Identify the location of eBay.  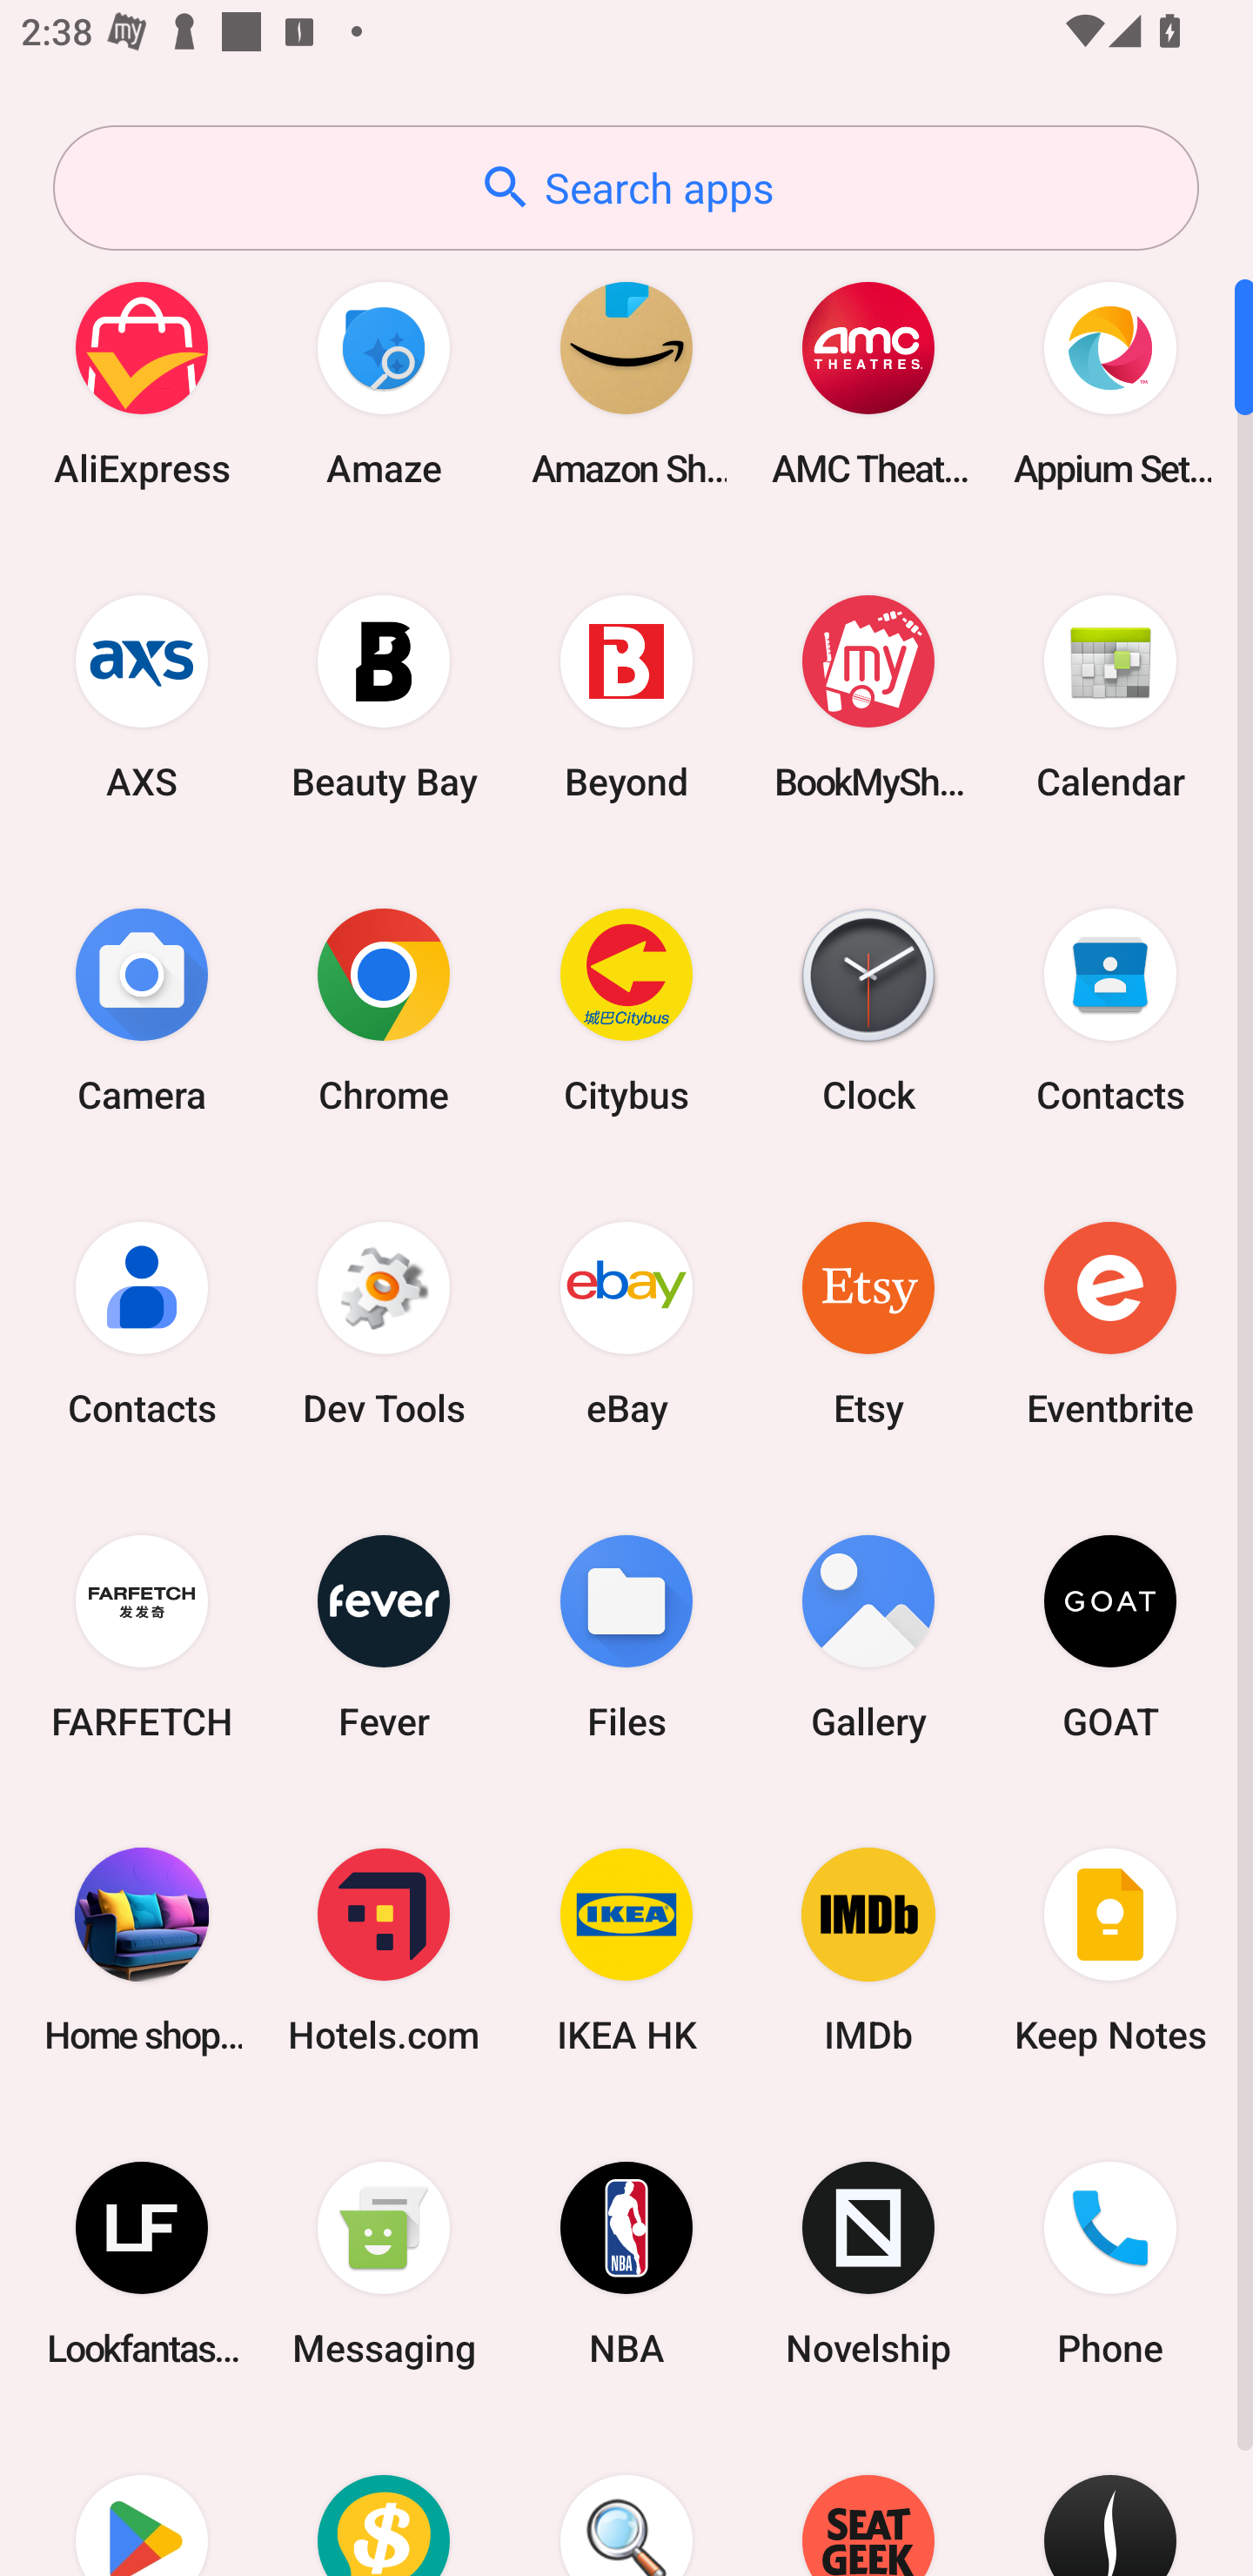
(626, 1323).